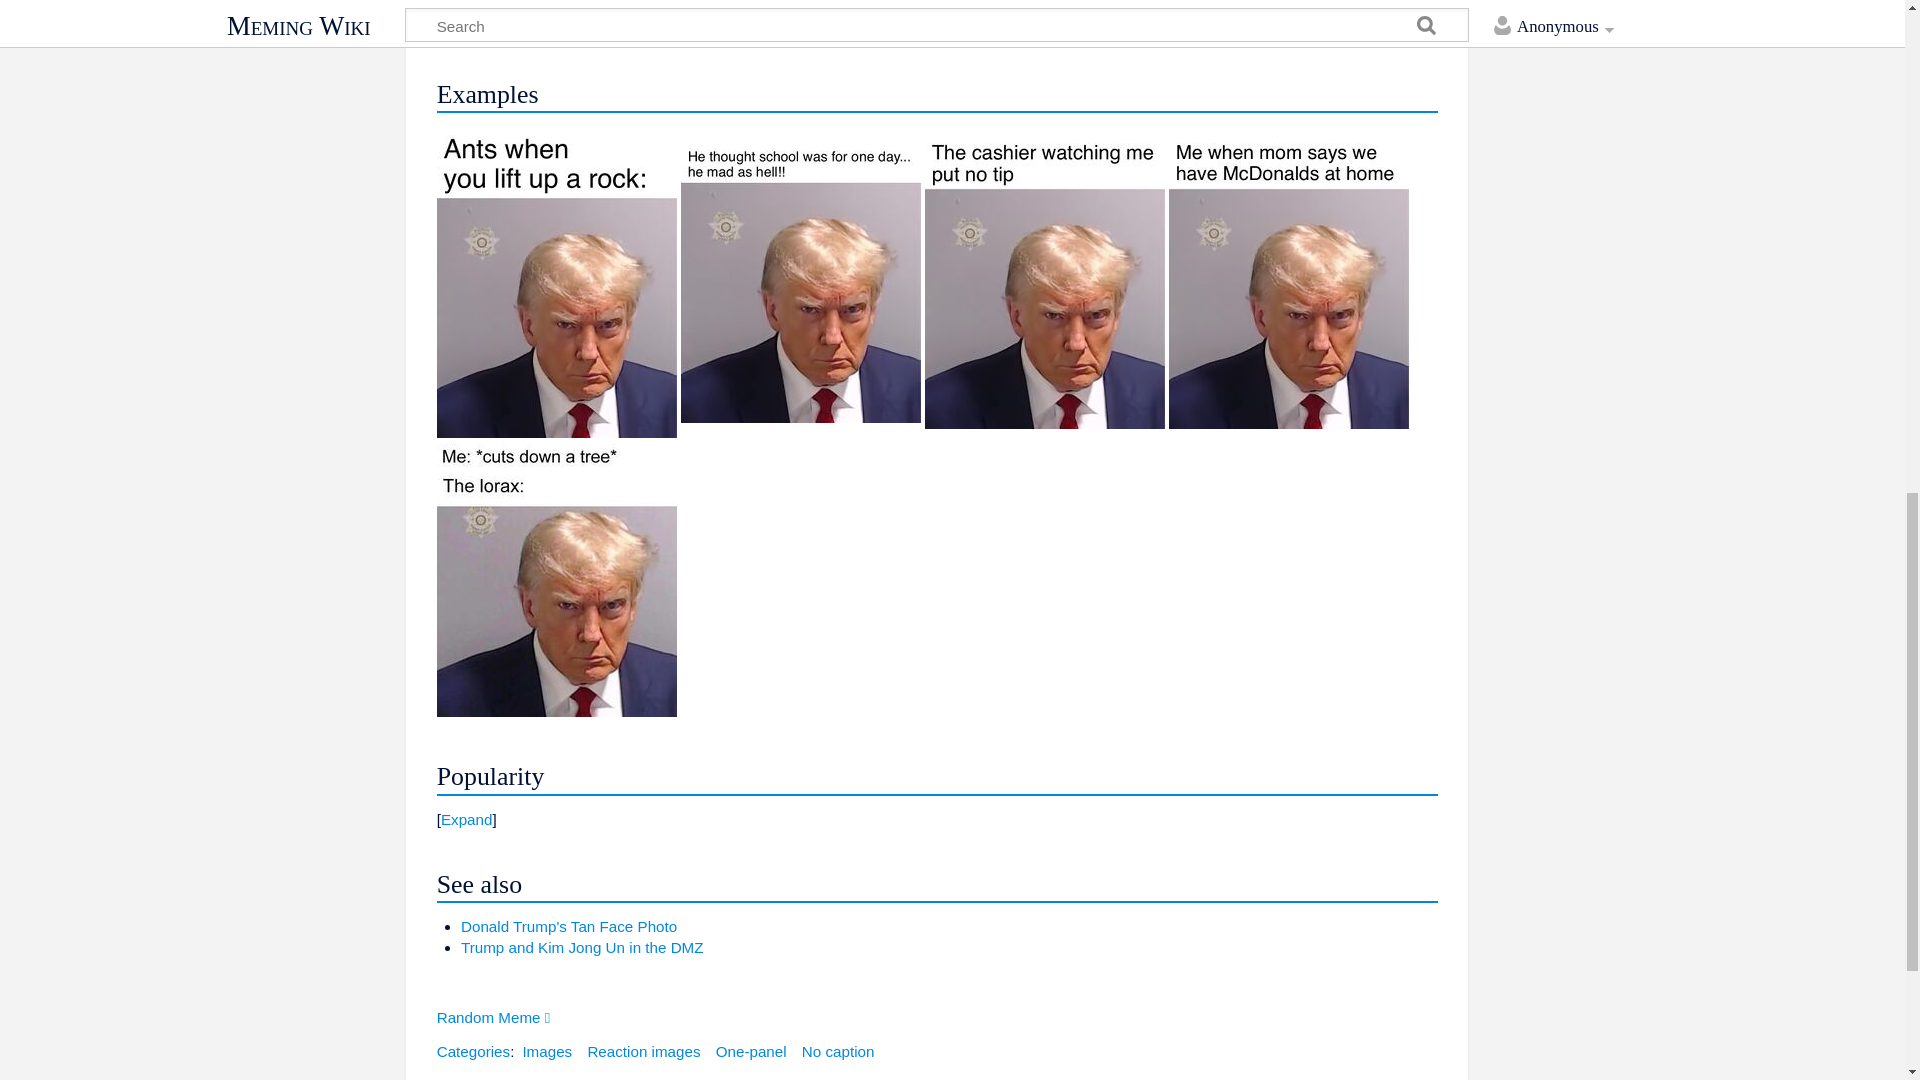  What do you see at coordinates (752, 1051) in the screenshot?
I see `Category:One-panel` at bounding box center [752, 1051].